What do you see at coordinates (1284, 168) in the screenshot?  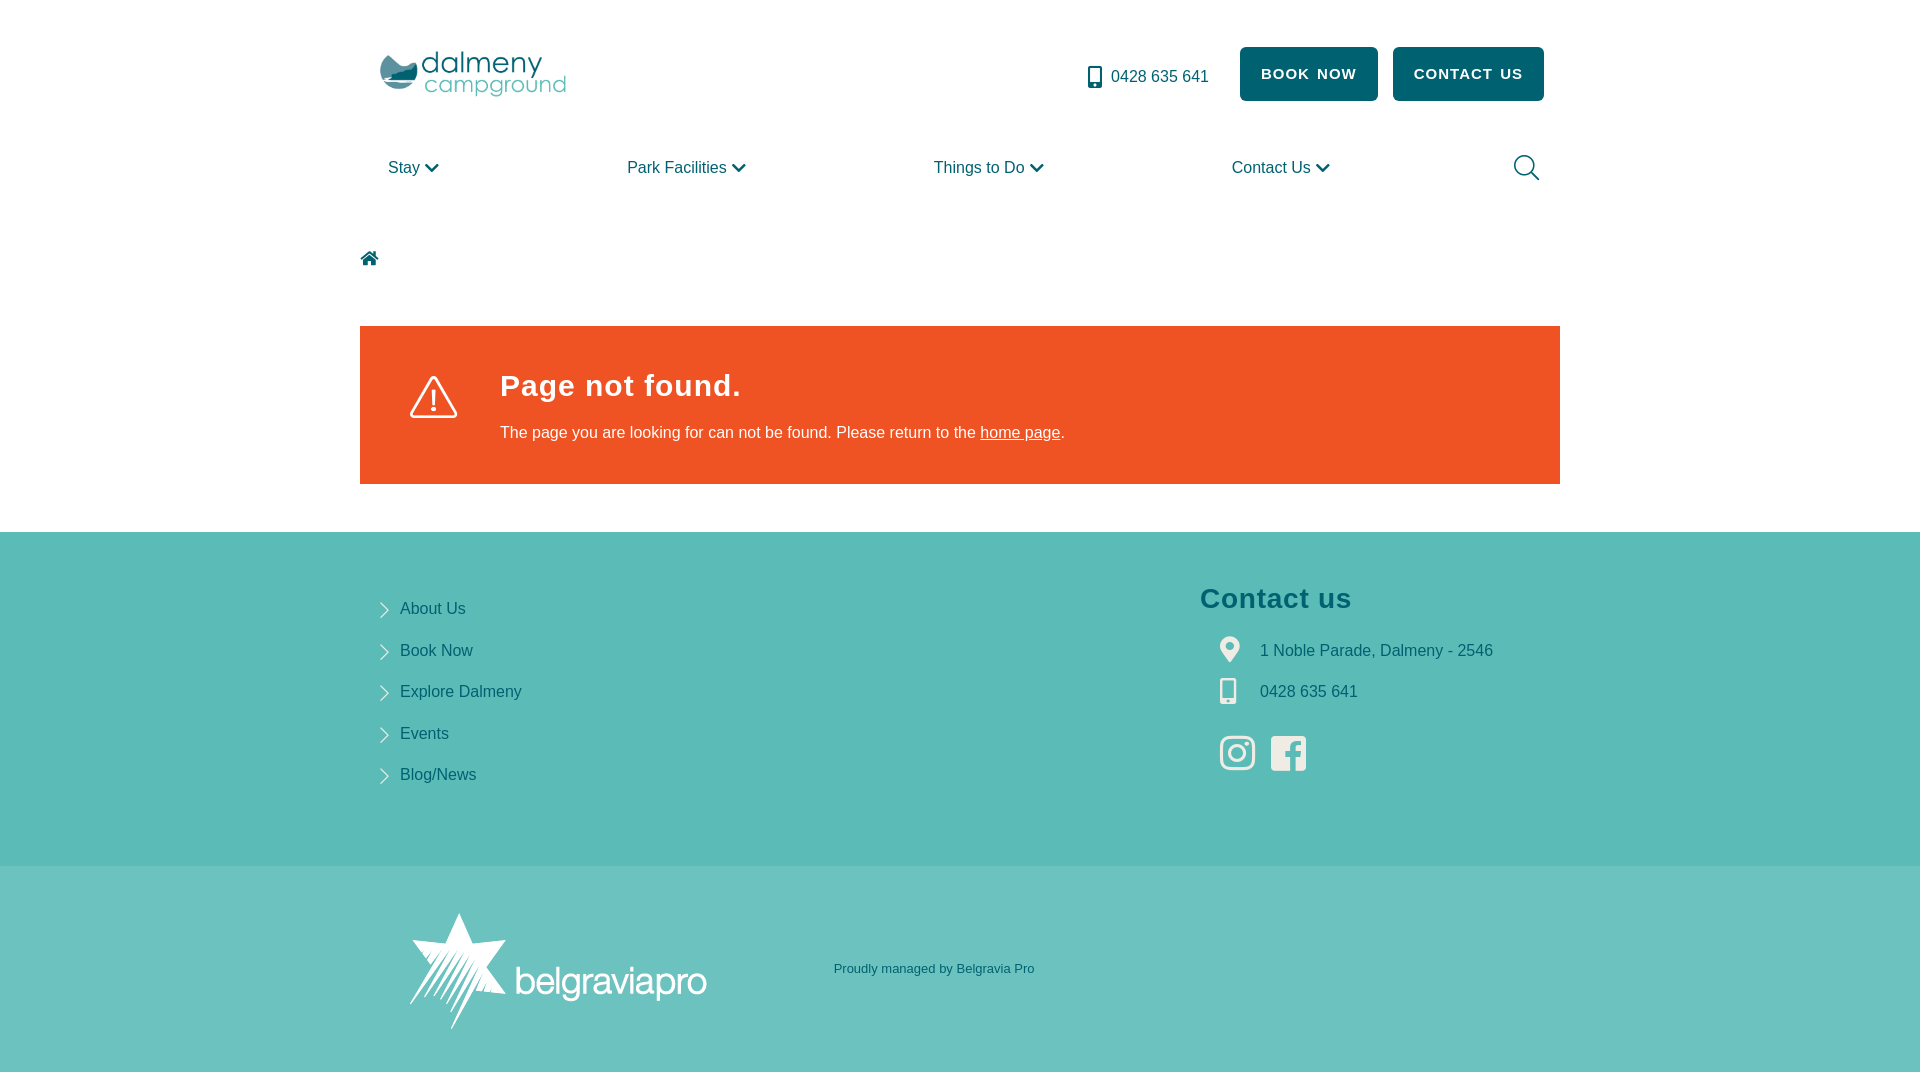 I see `Contact Us` at bounding box center [1284, 168].